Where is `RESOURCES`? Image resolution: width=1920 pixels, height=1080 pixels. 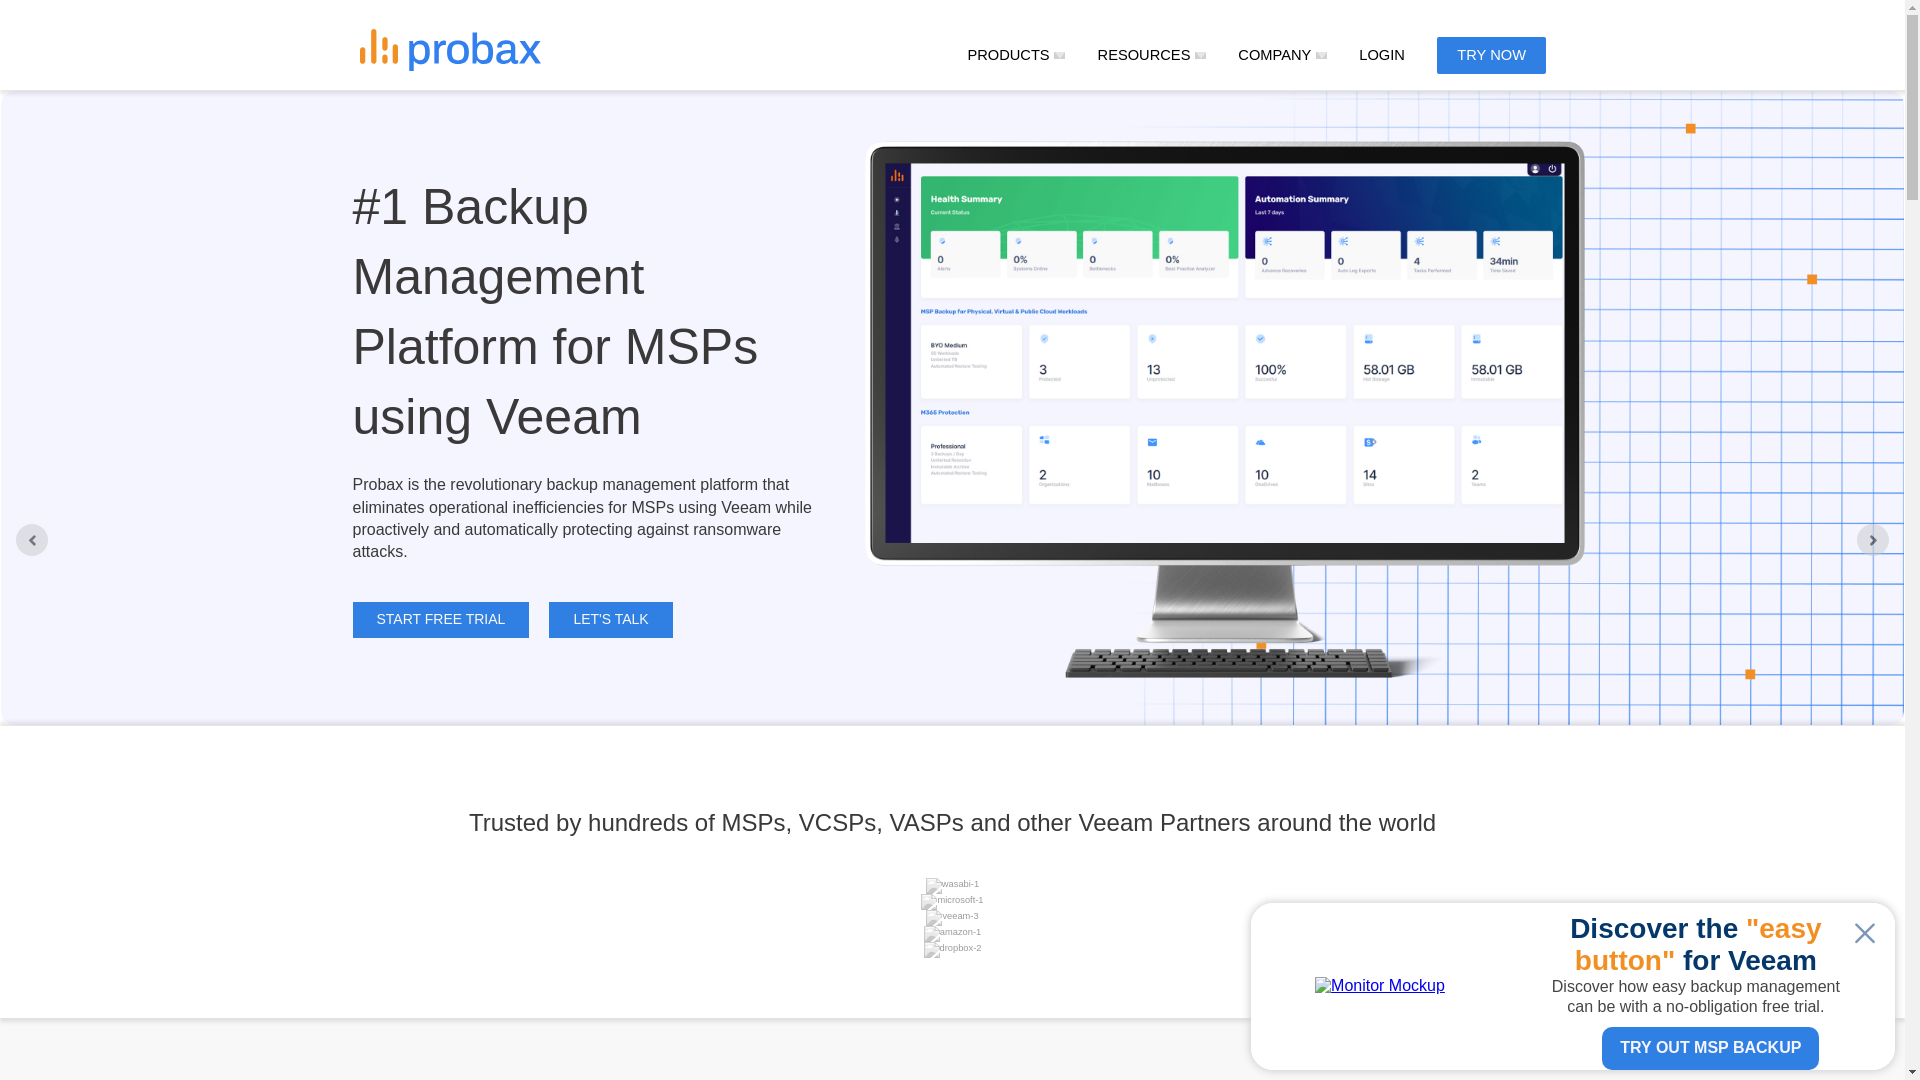 RESOURCES is located at coordinates (1144, 54).